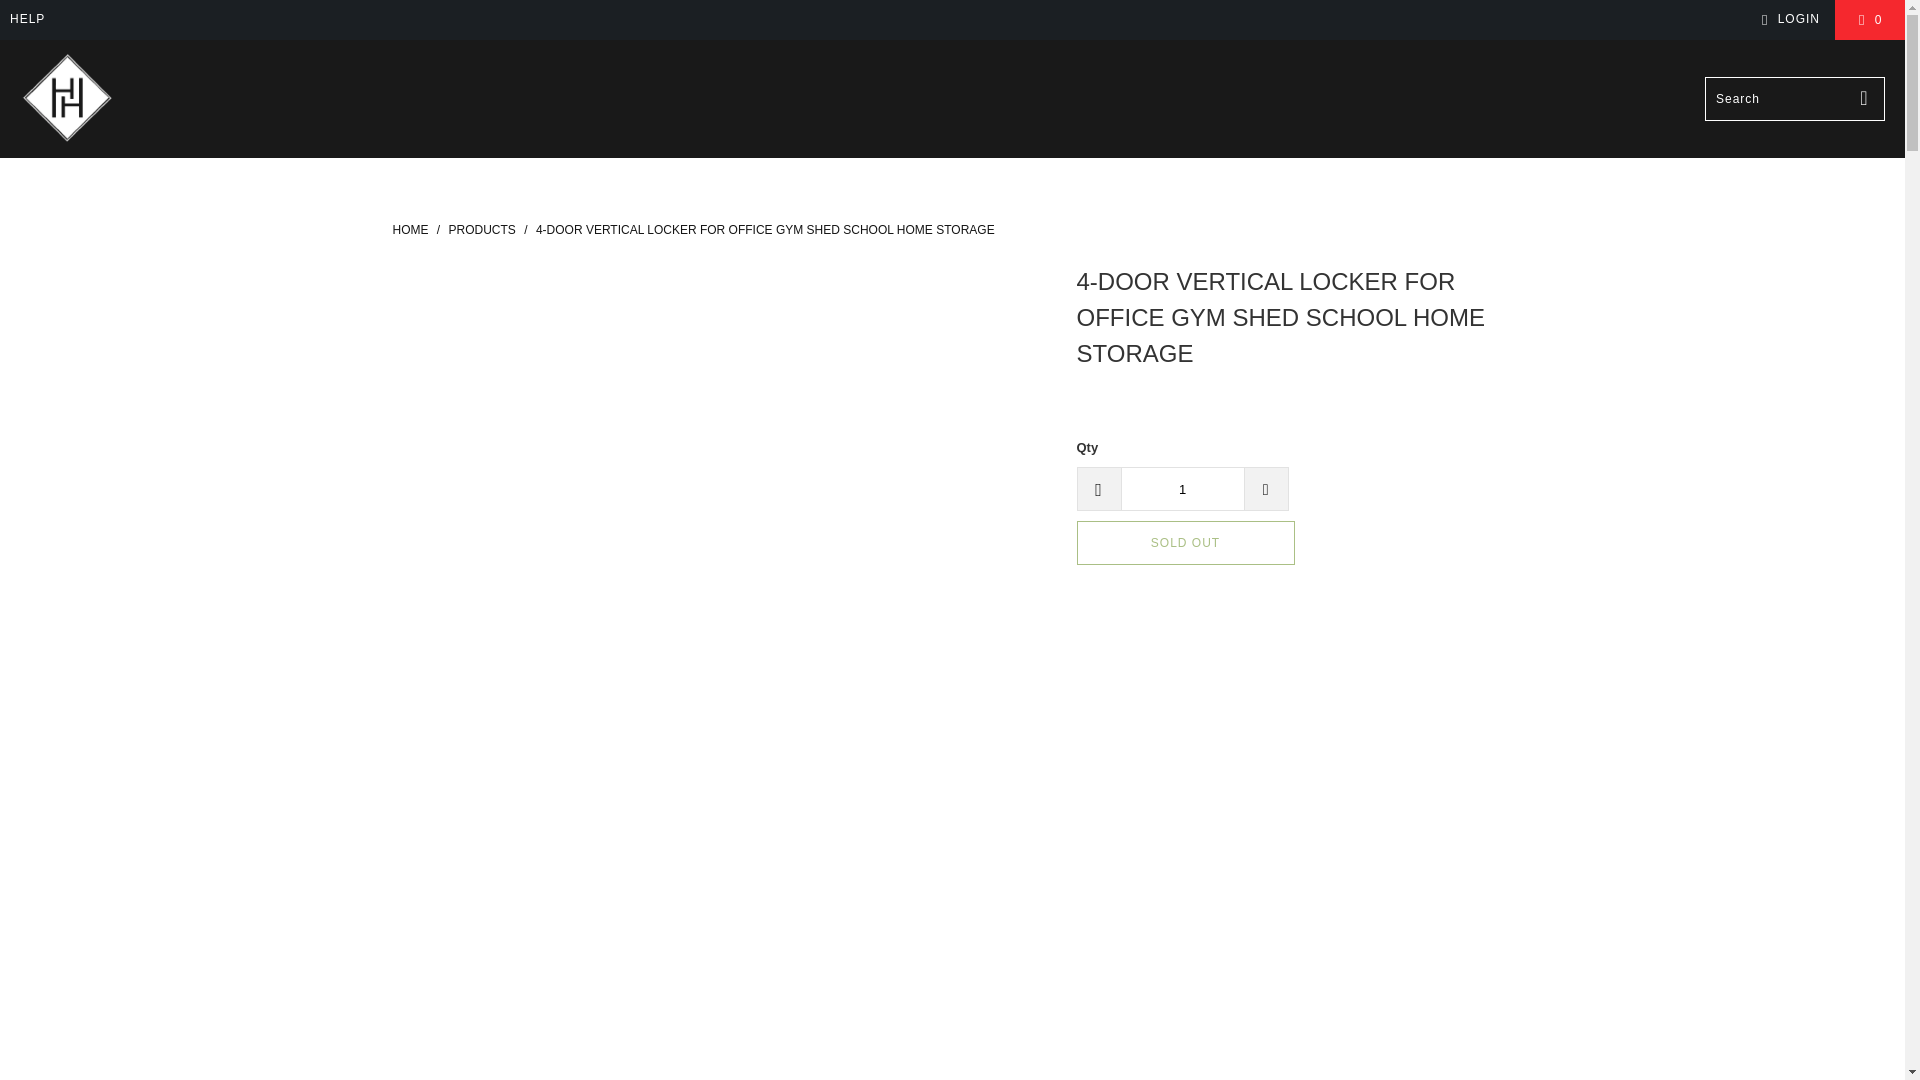 This screenshot has width=1920, height=1080. I want to click on The Hippie House, so click(410, 229).